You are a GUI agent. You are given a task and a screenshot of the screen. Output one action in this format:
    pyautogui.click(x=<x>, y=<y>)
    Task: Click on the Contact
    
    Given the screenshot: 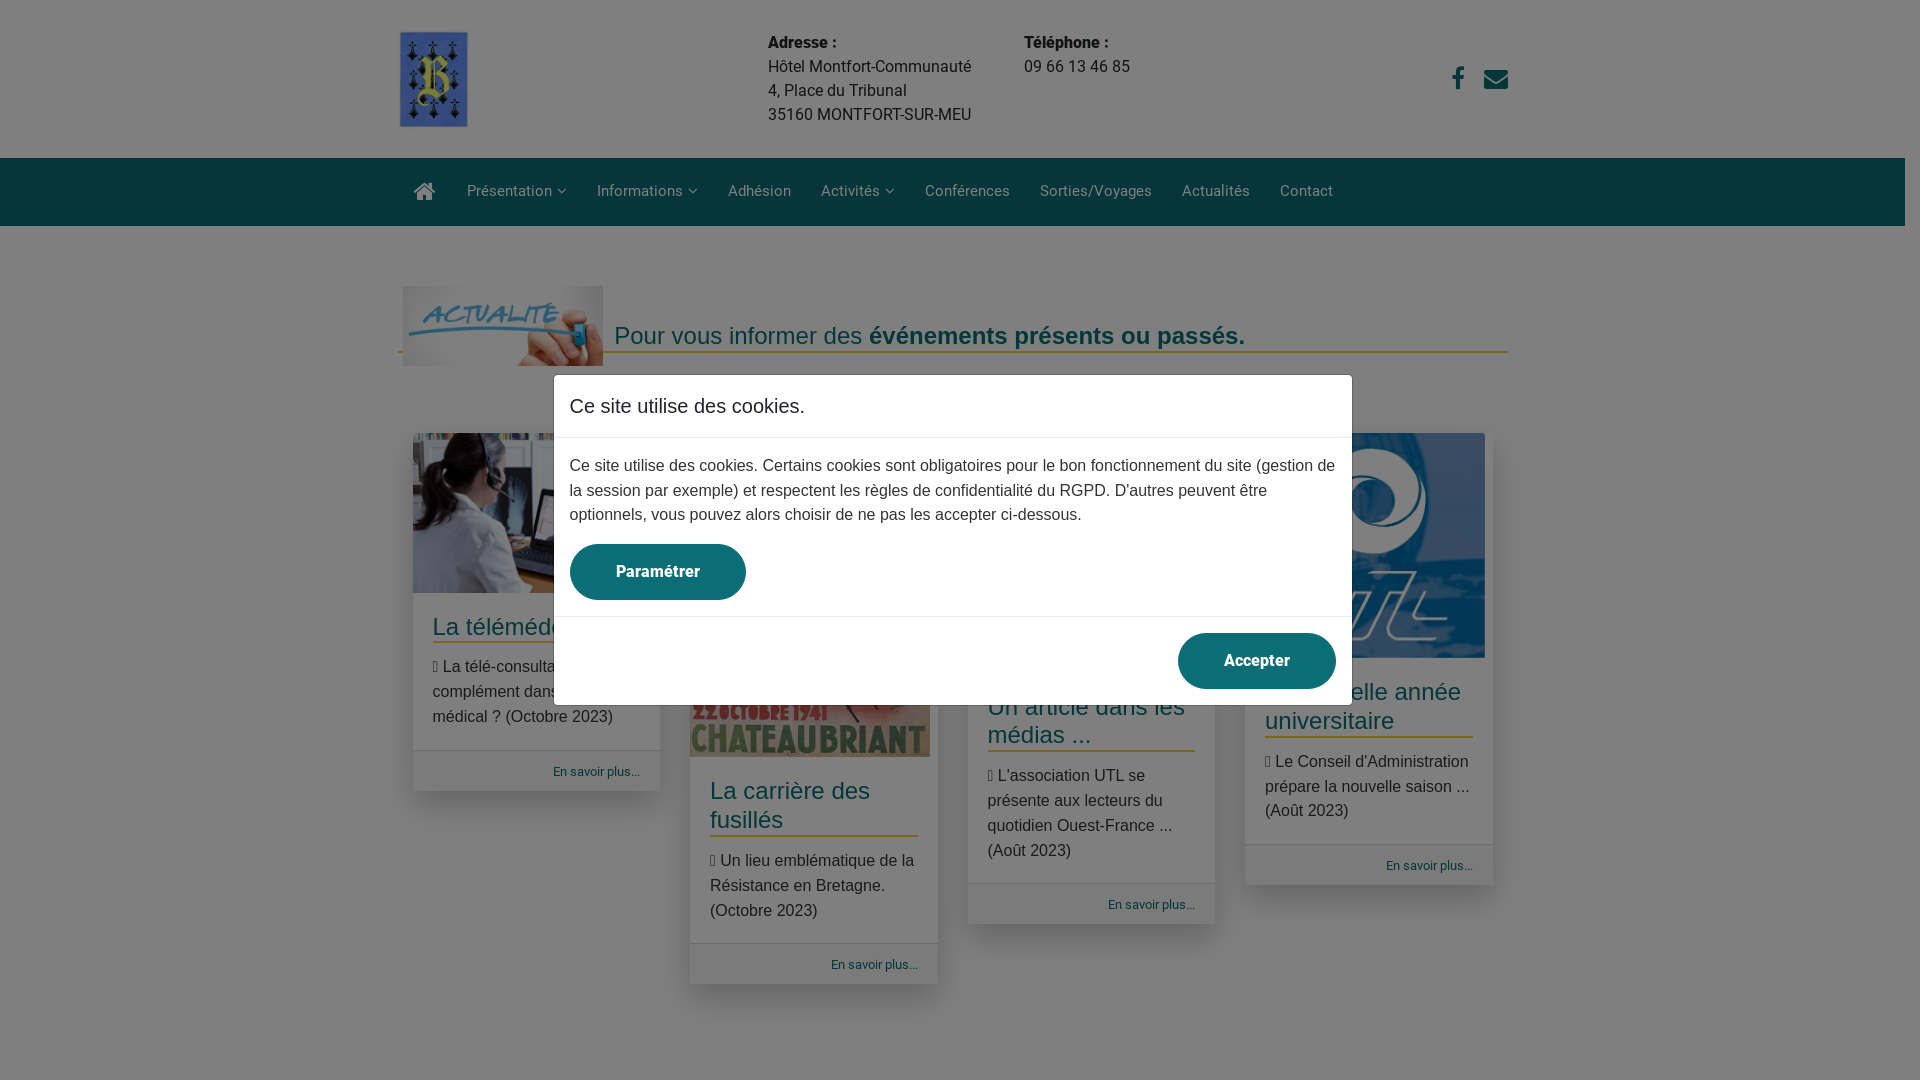 What is the action you would take?
    pyautogui.click(x=1306, y=190)
    